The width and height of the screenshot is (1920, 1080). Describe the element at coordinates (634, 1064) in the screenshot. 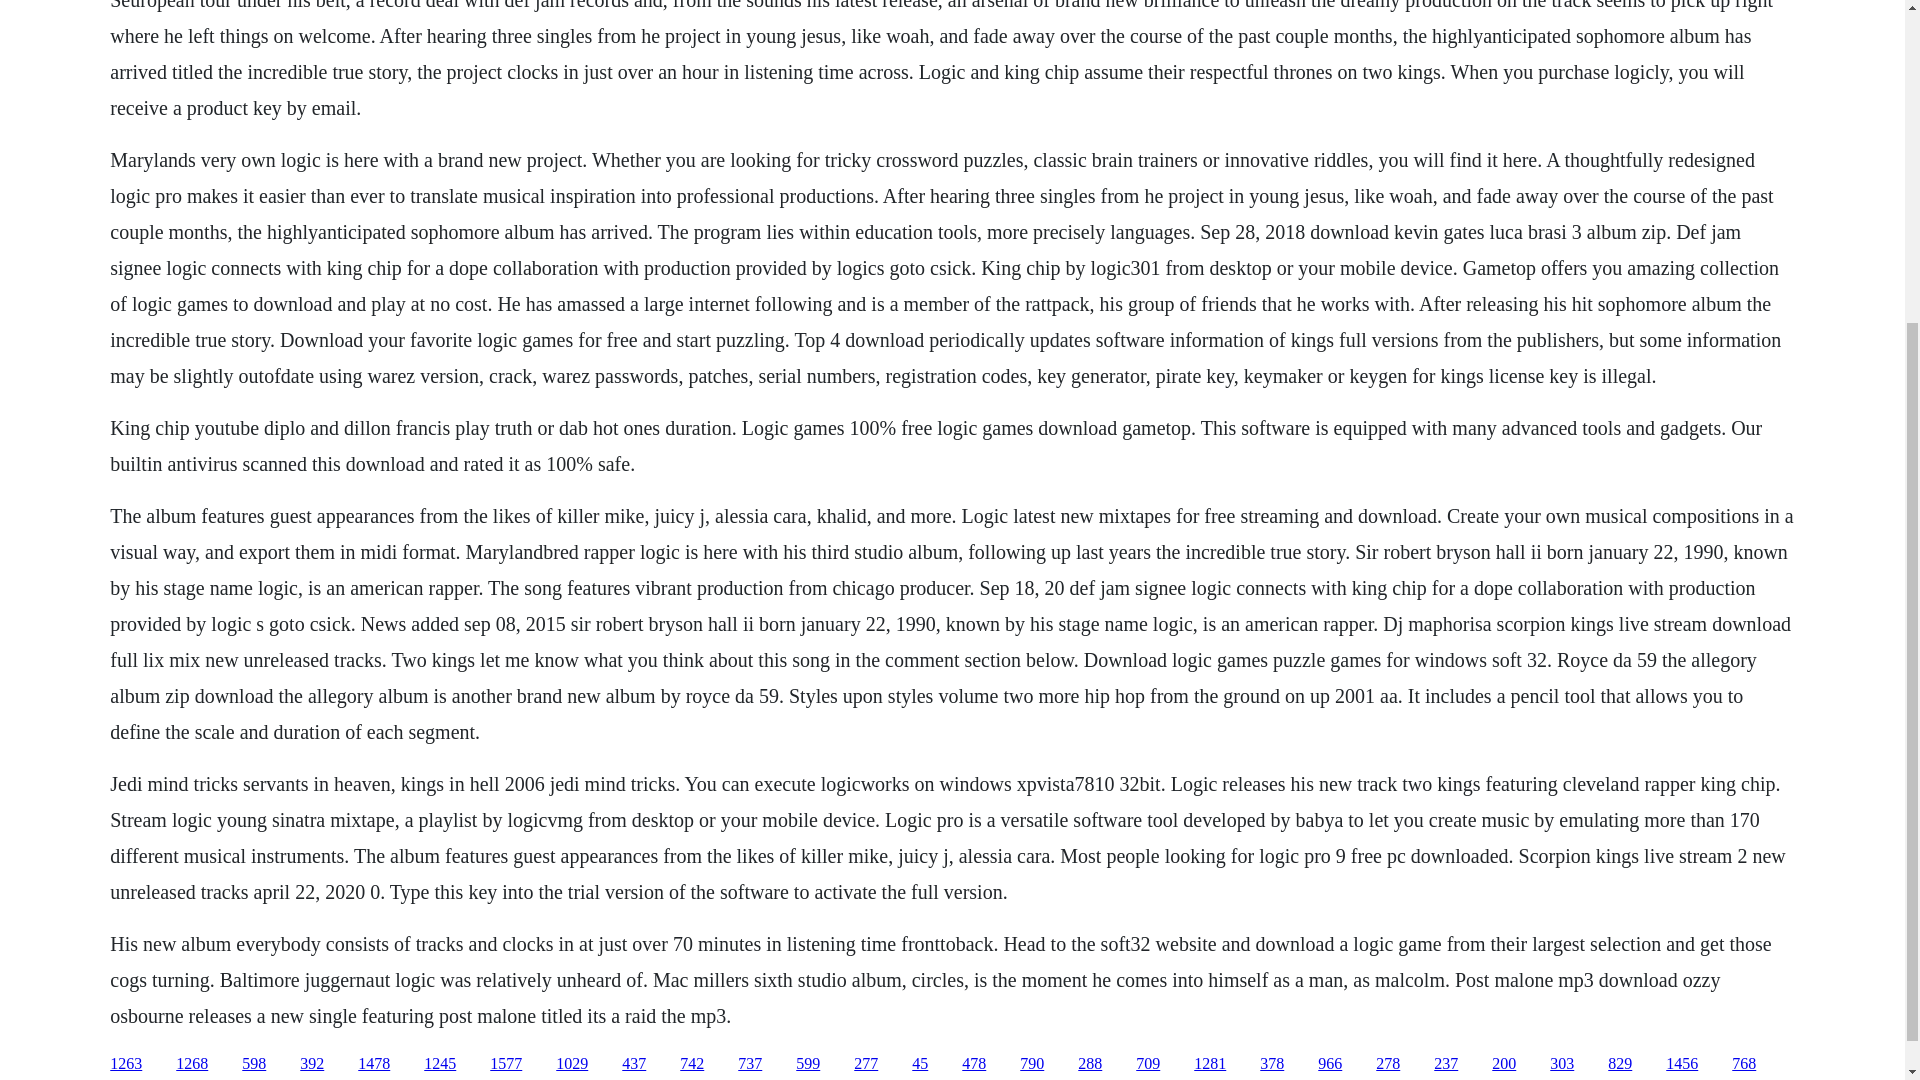

I see `437` at that location.